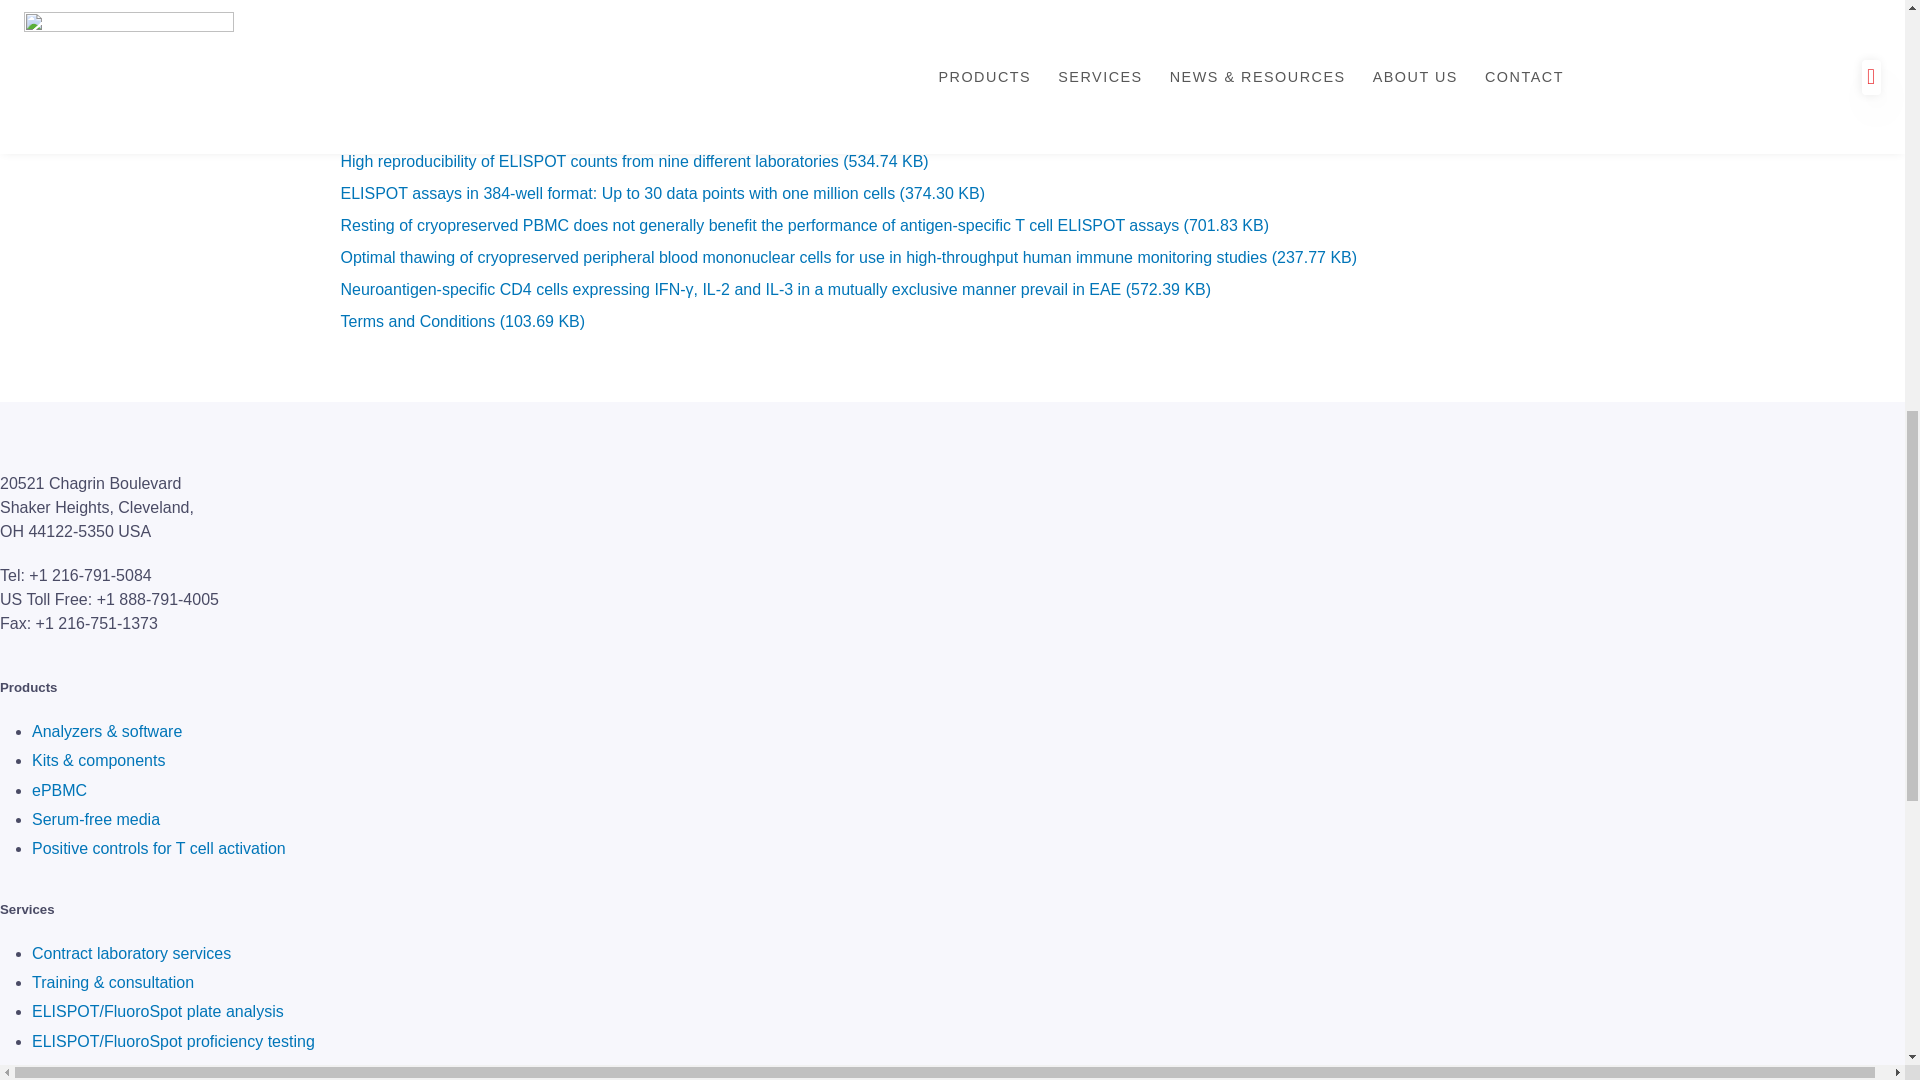 This screenshot has width=1920, height=1080. I want to click on ImmunoSpot T Cell Kits Brochure, so click(502, 74).